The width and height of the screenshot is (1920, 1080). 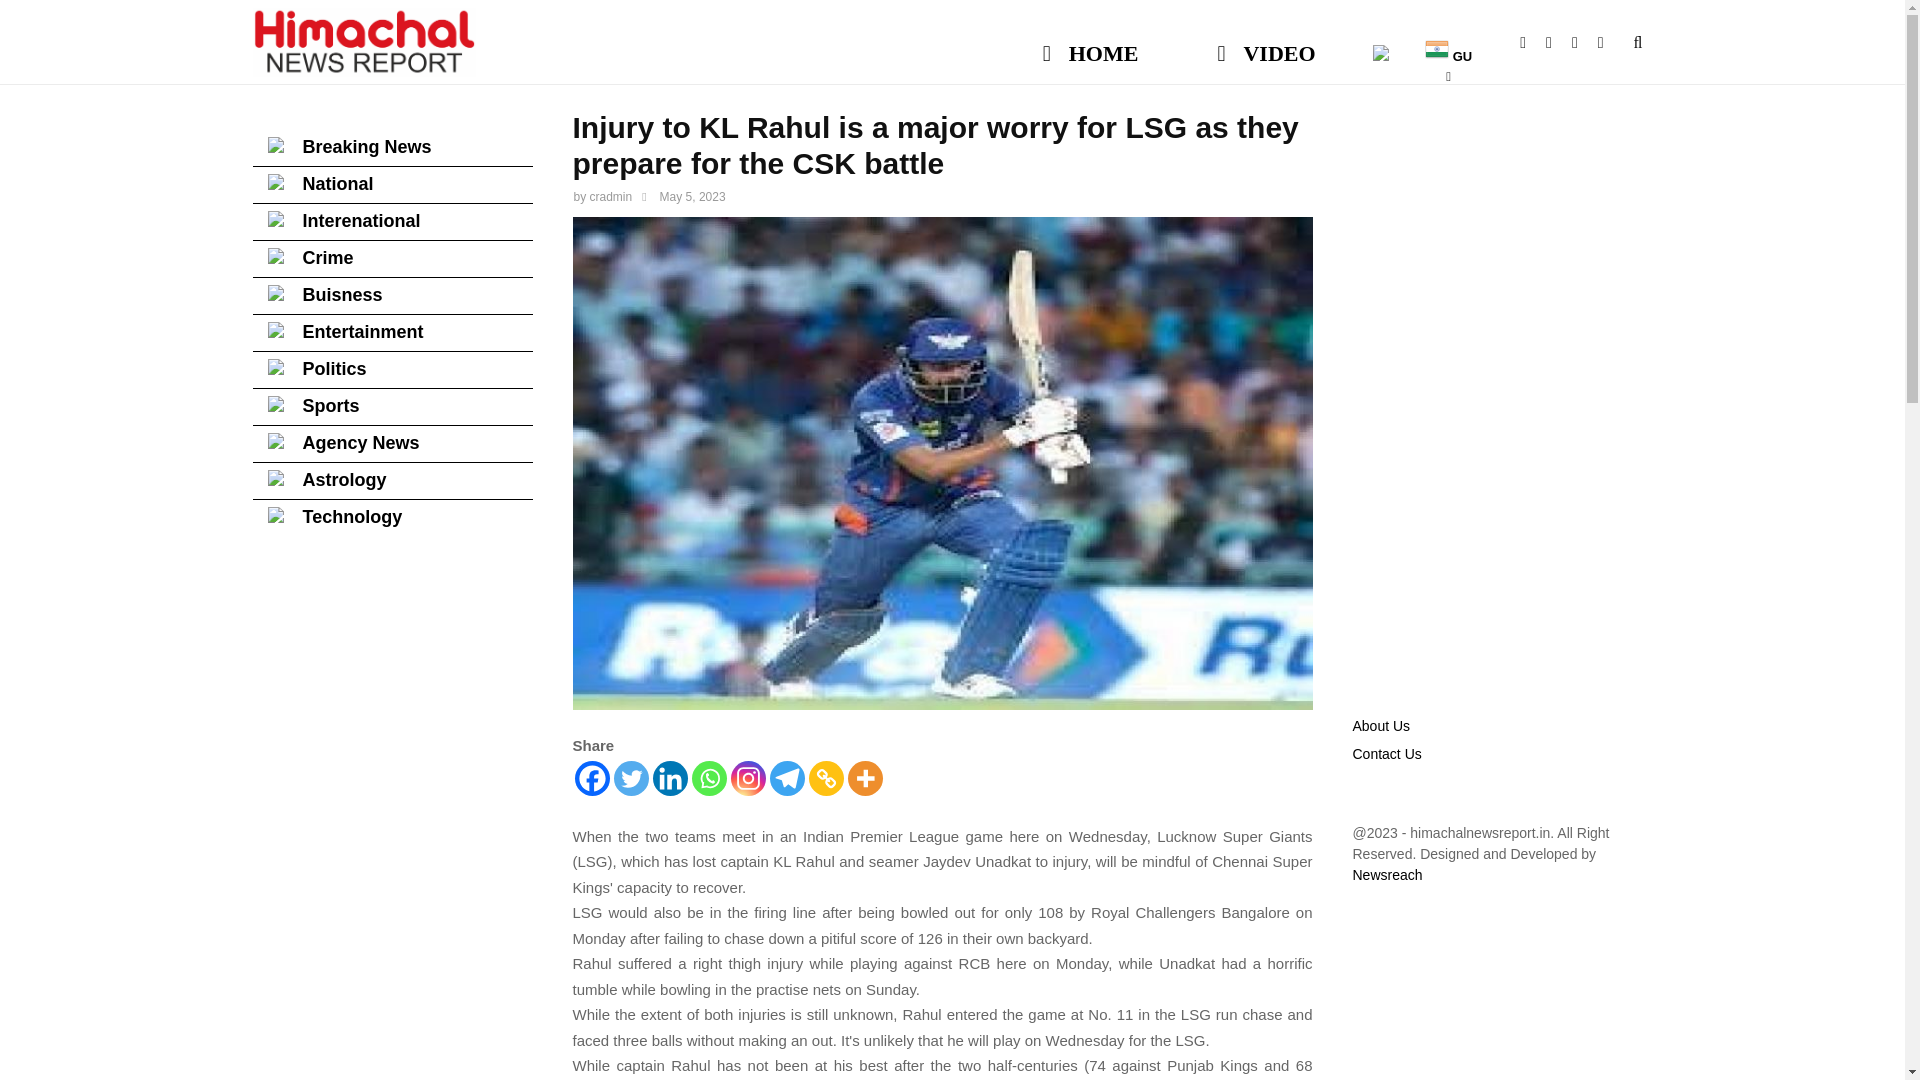 What do you see at coordinates (786, 778) in the screenshot?
I see `Telegram` at bounding box center [786, 778].